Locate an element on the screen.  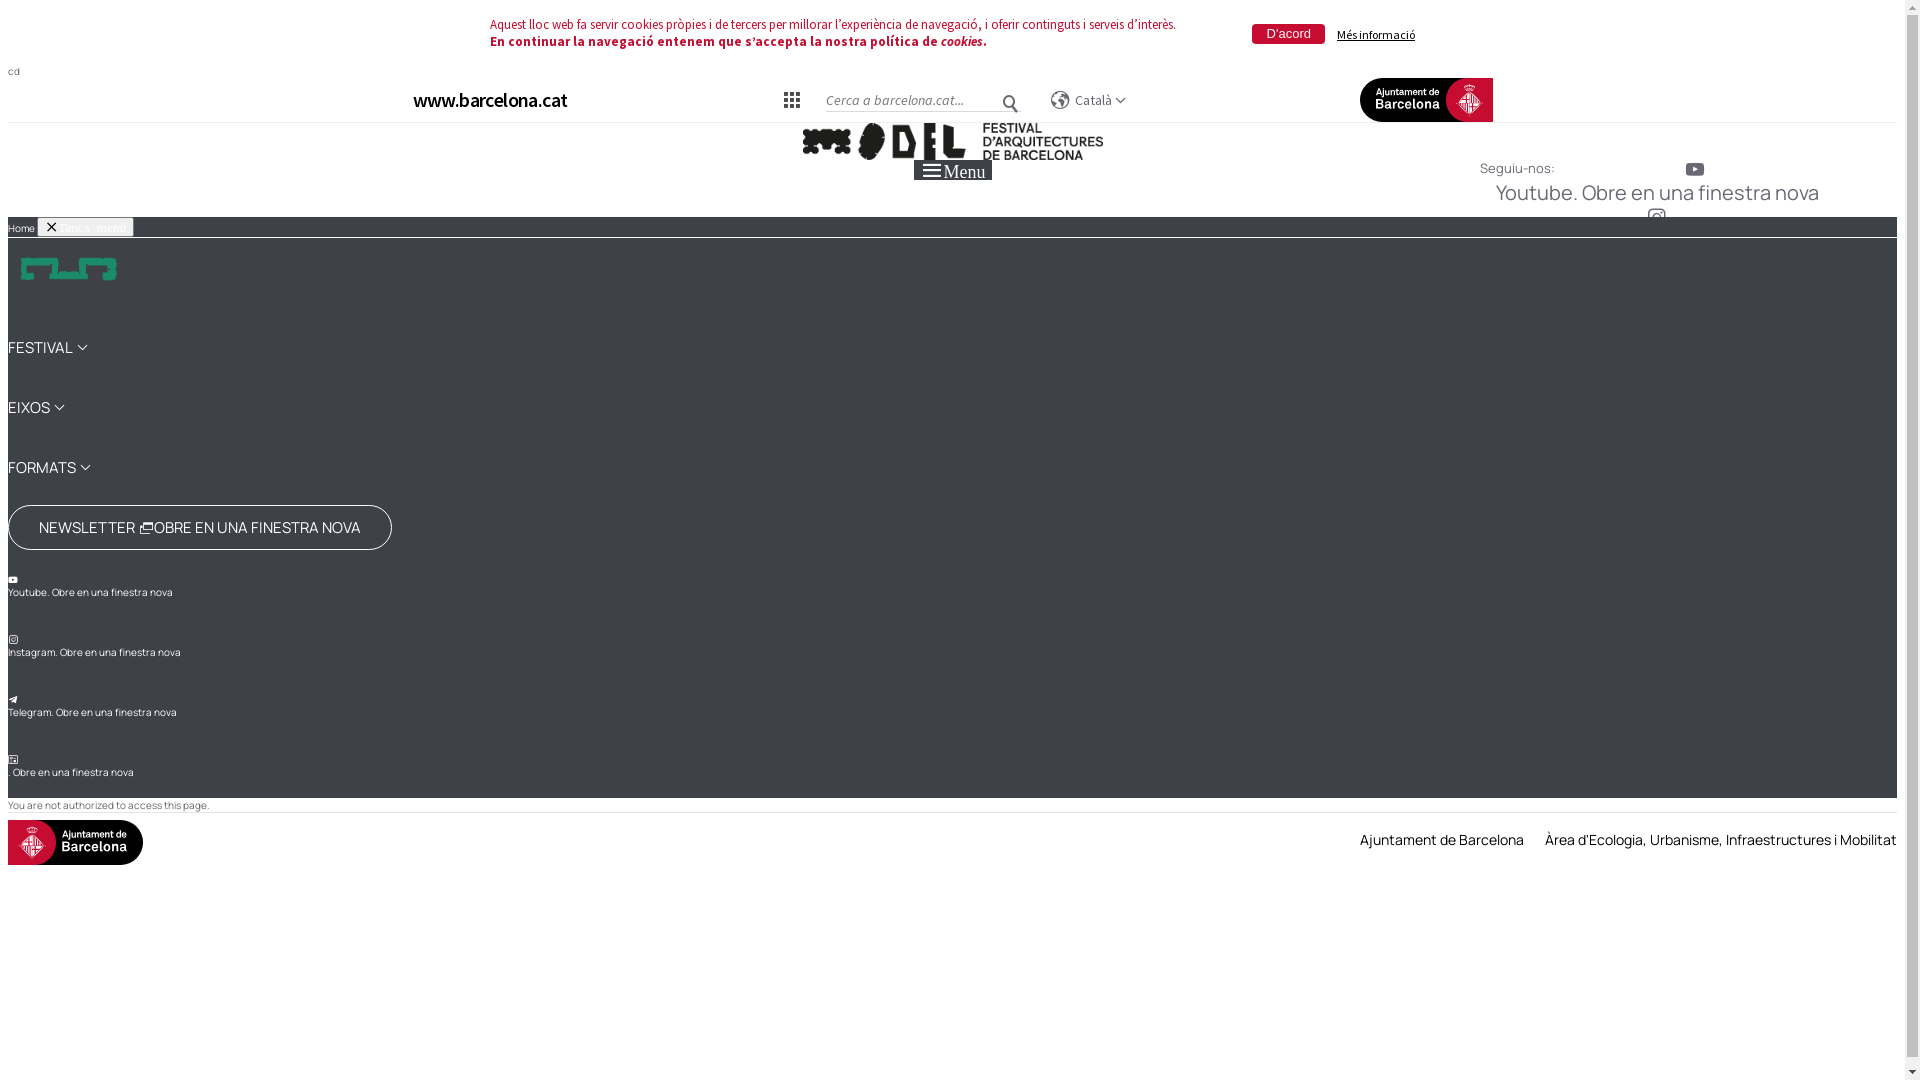
. Obre en una finestra nova is located at coordinates (1654, 325).